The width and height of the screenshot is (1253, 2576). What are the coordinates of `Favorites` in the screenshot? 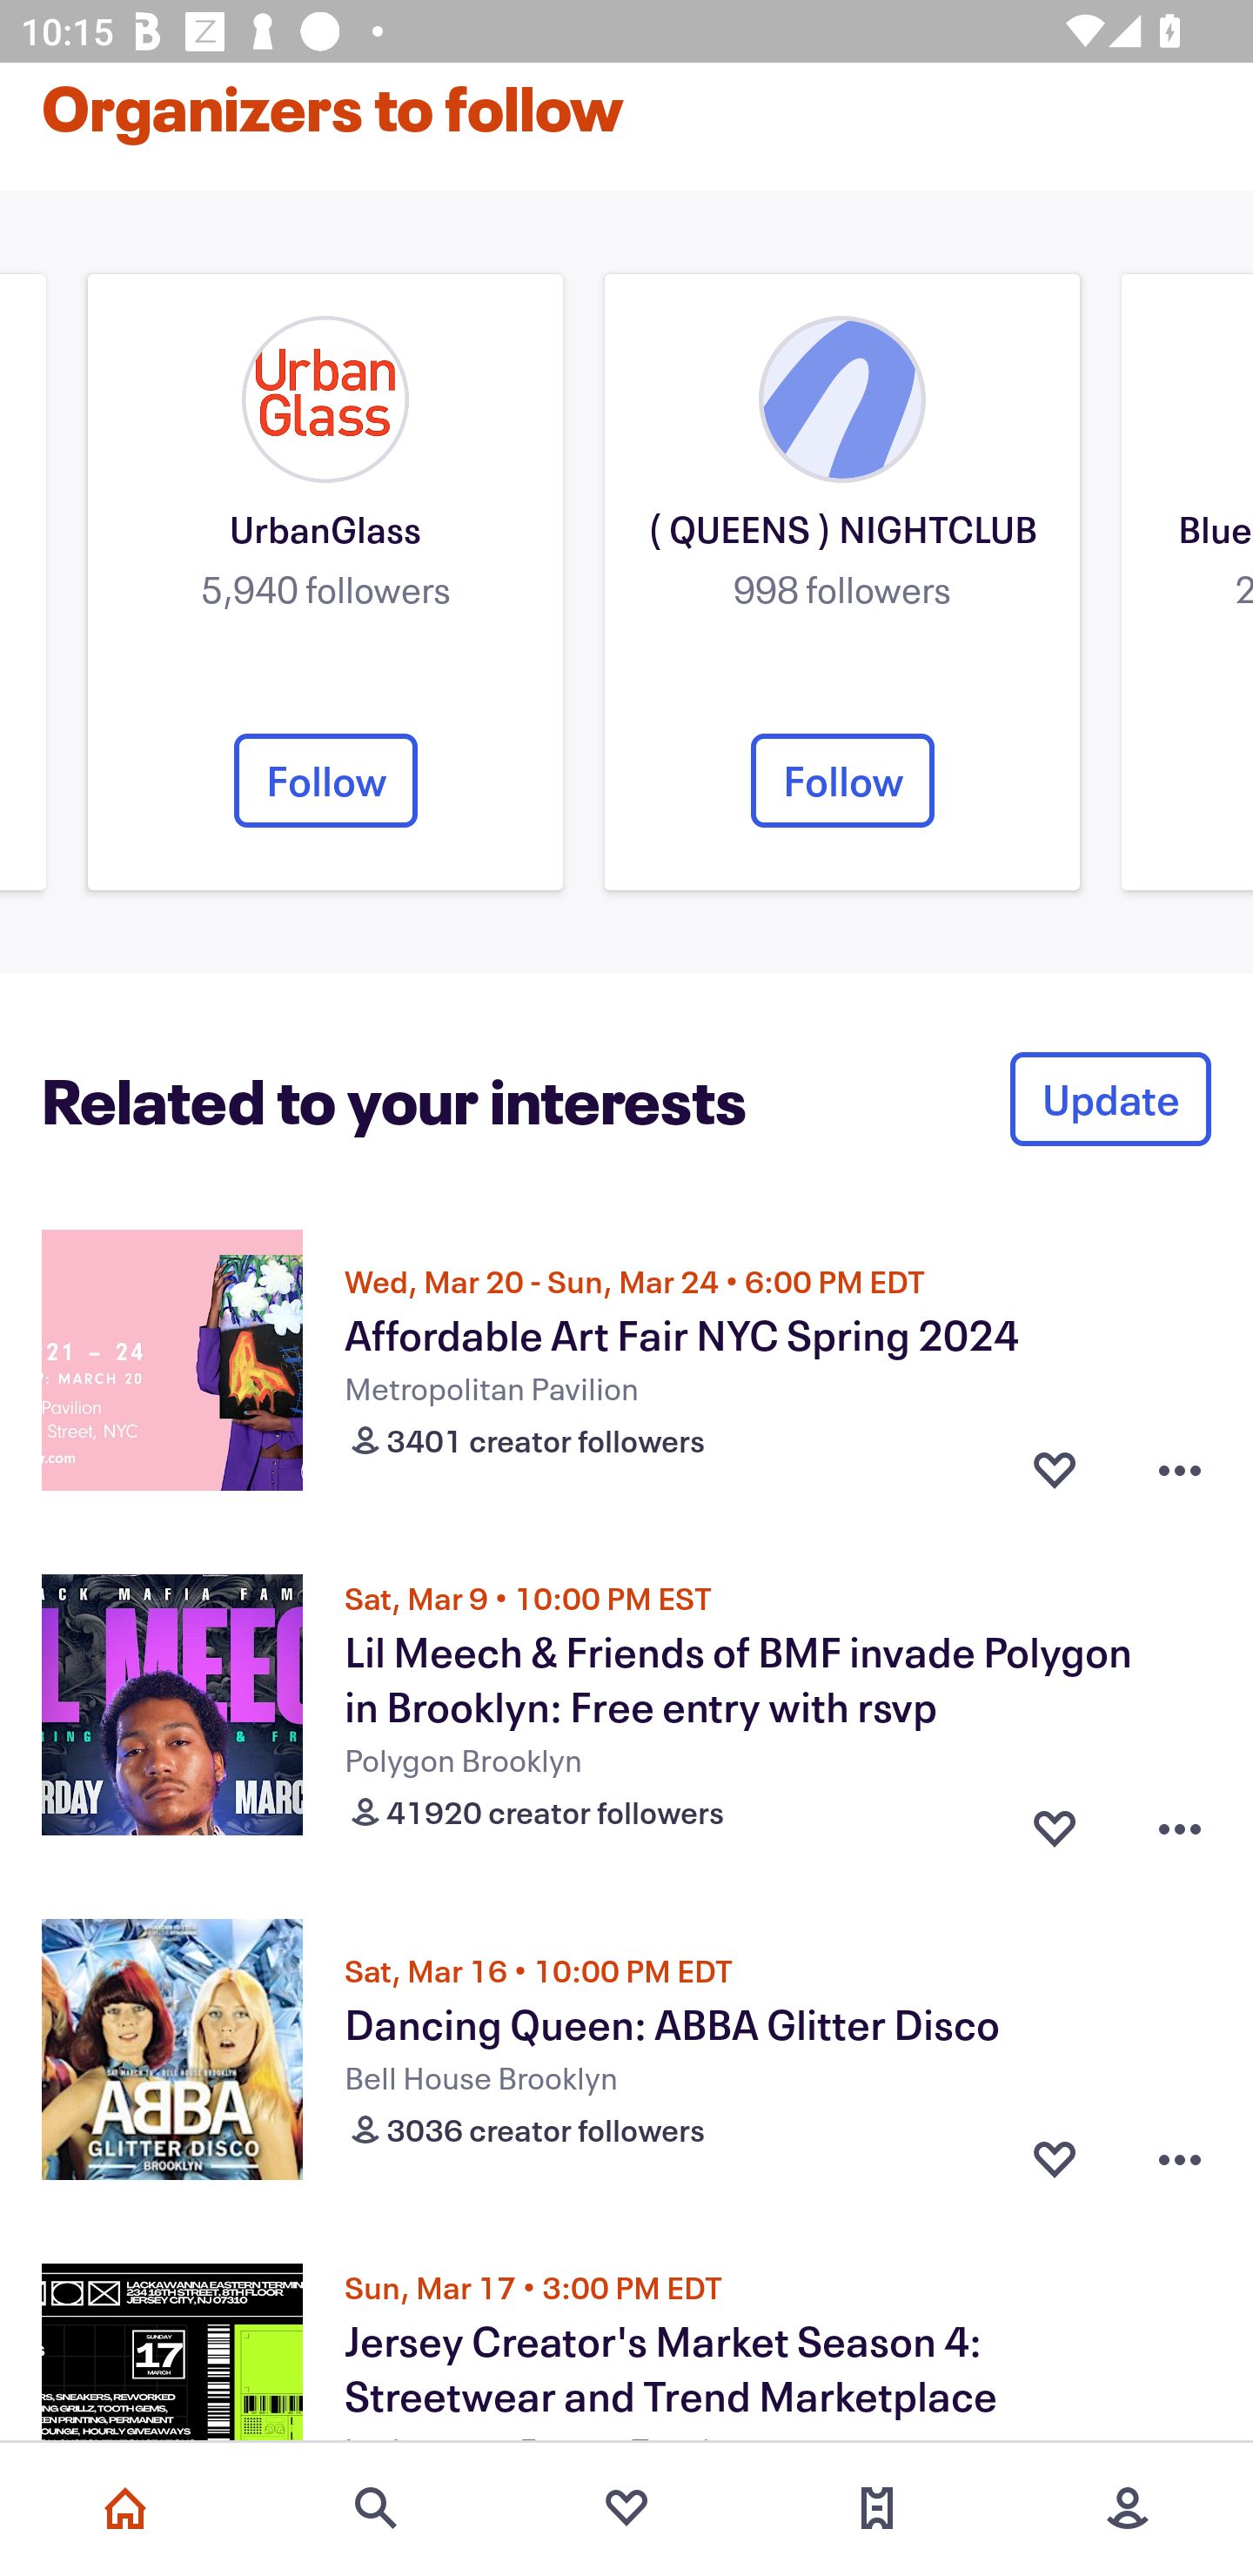 It's located at (626, 2508).